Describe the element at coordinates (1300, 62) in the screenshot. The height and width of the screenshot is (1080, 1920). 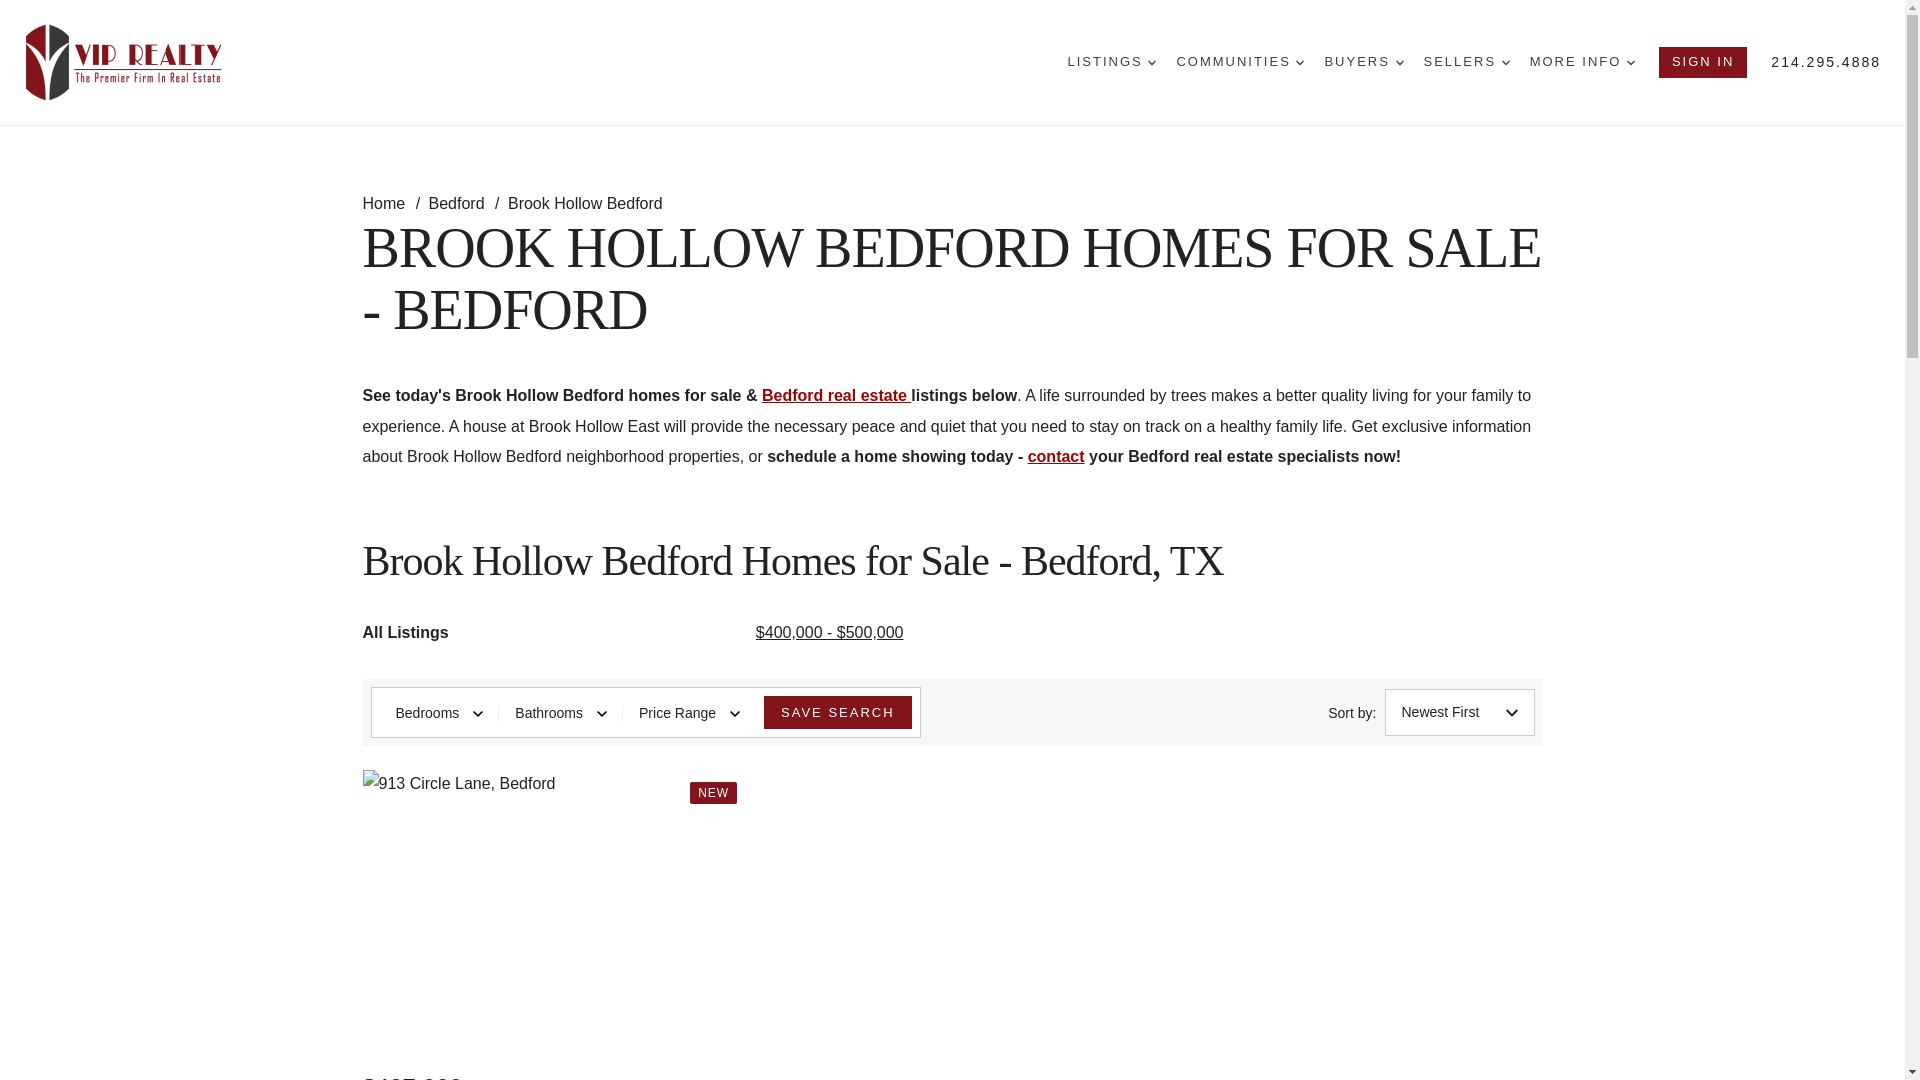
I see `DROPDOWN ARROW` at that location.